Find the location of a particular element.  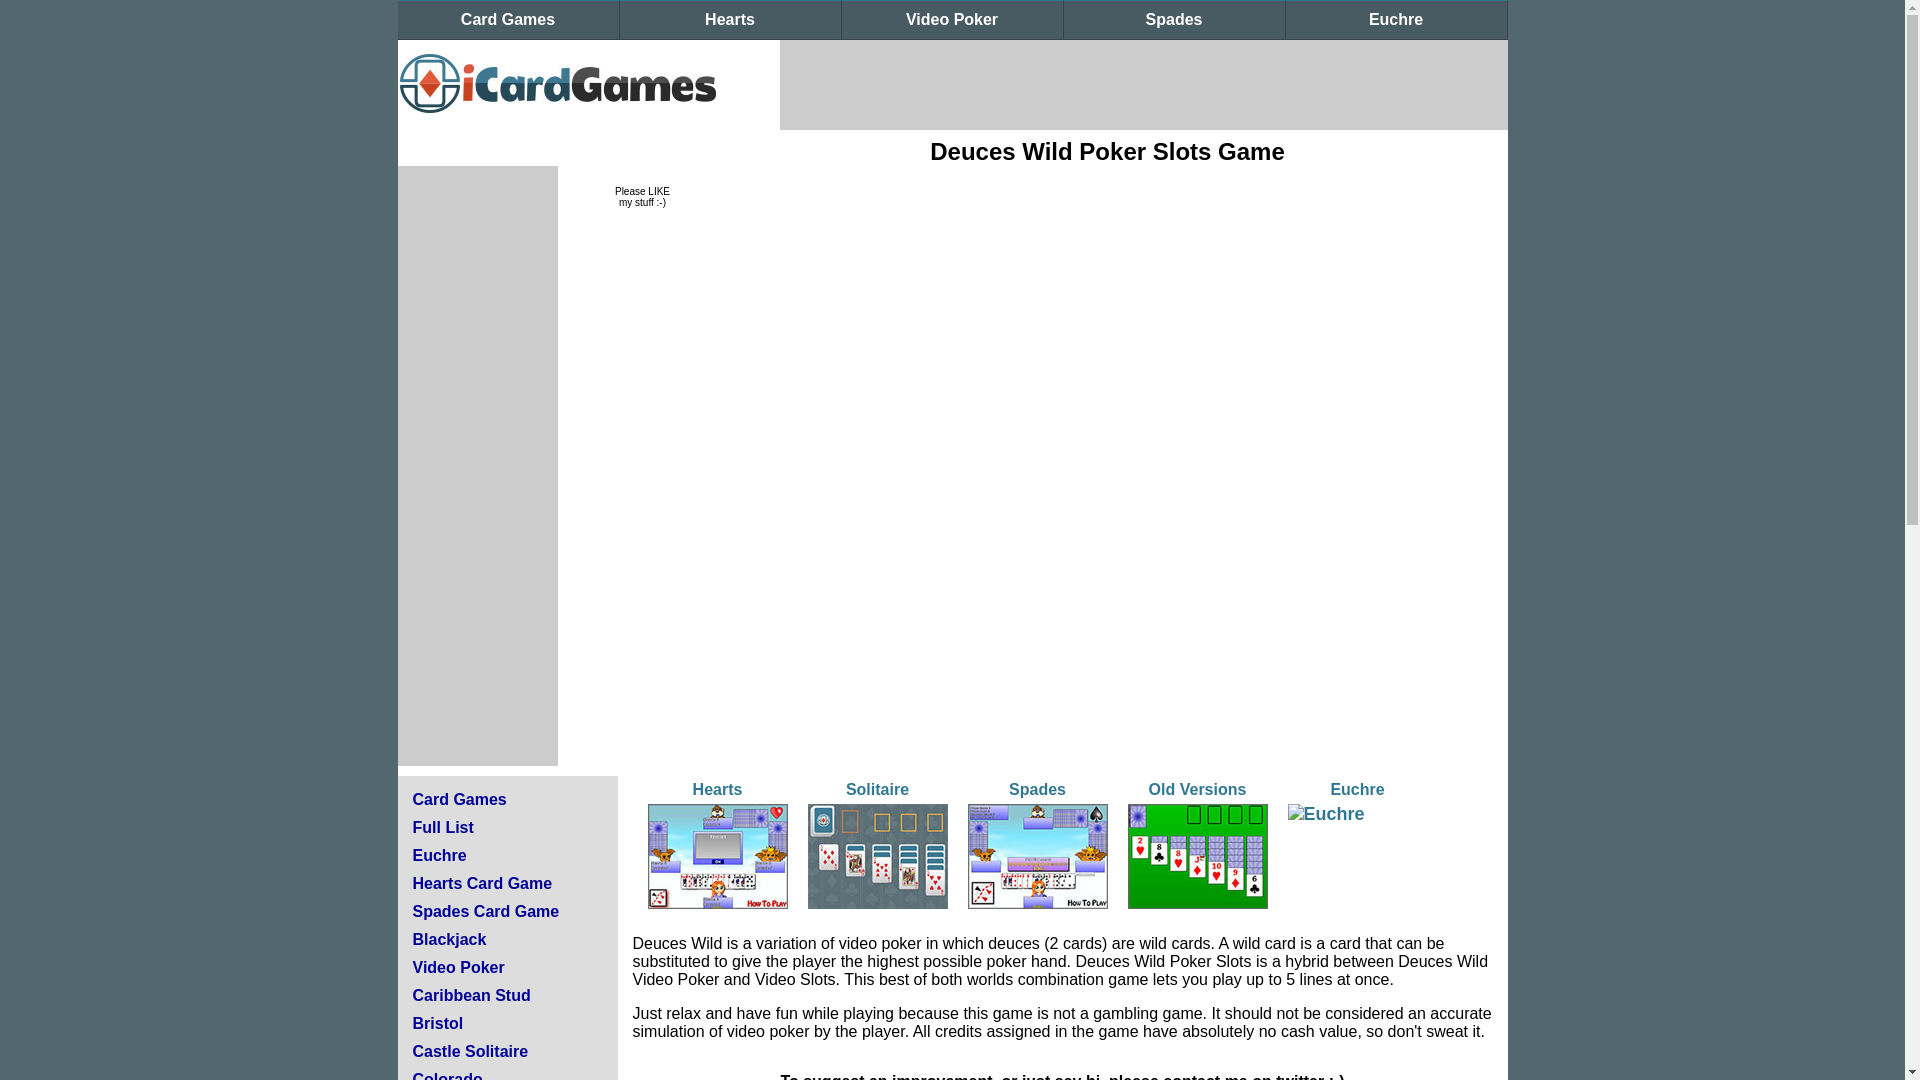

Euchre is located at coordinates (1396, 20).